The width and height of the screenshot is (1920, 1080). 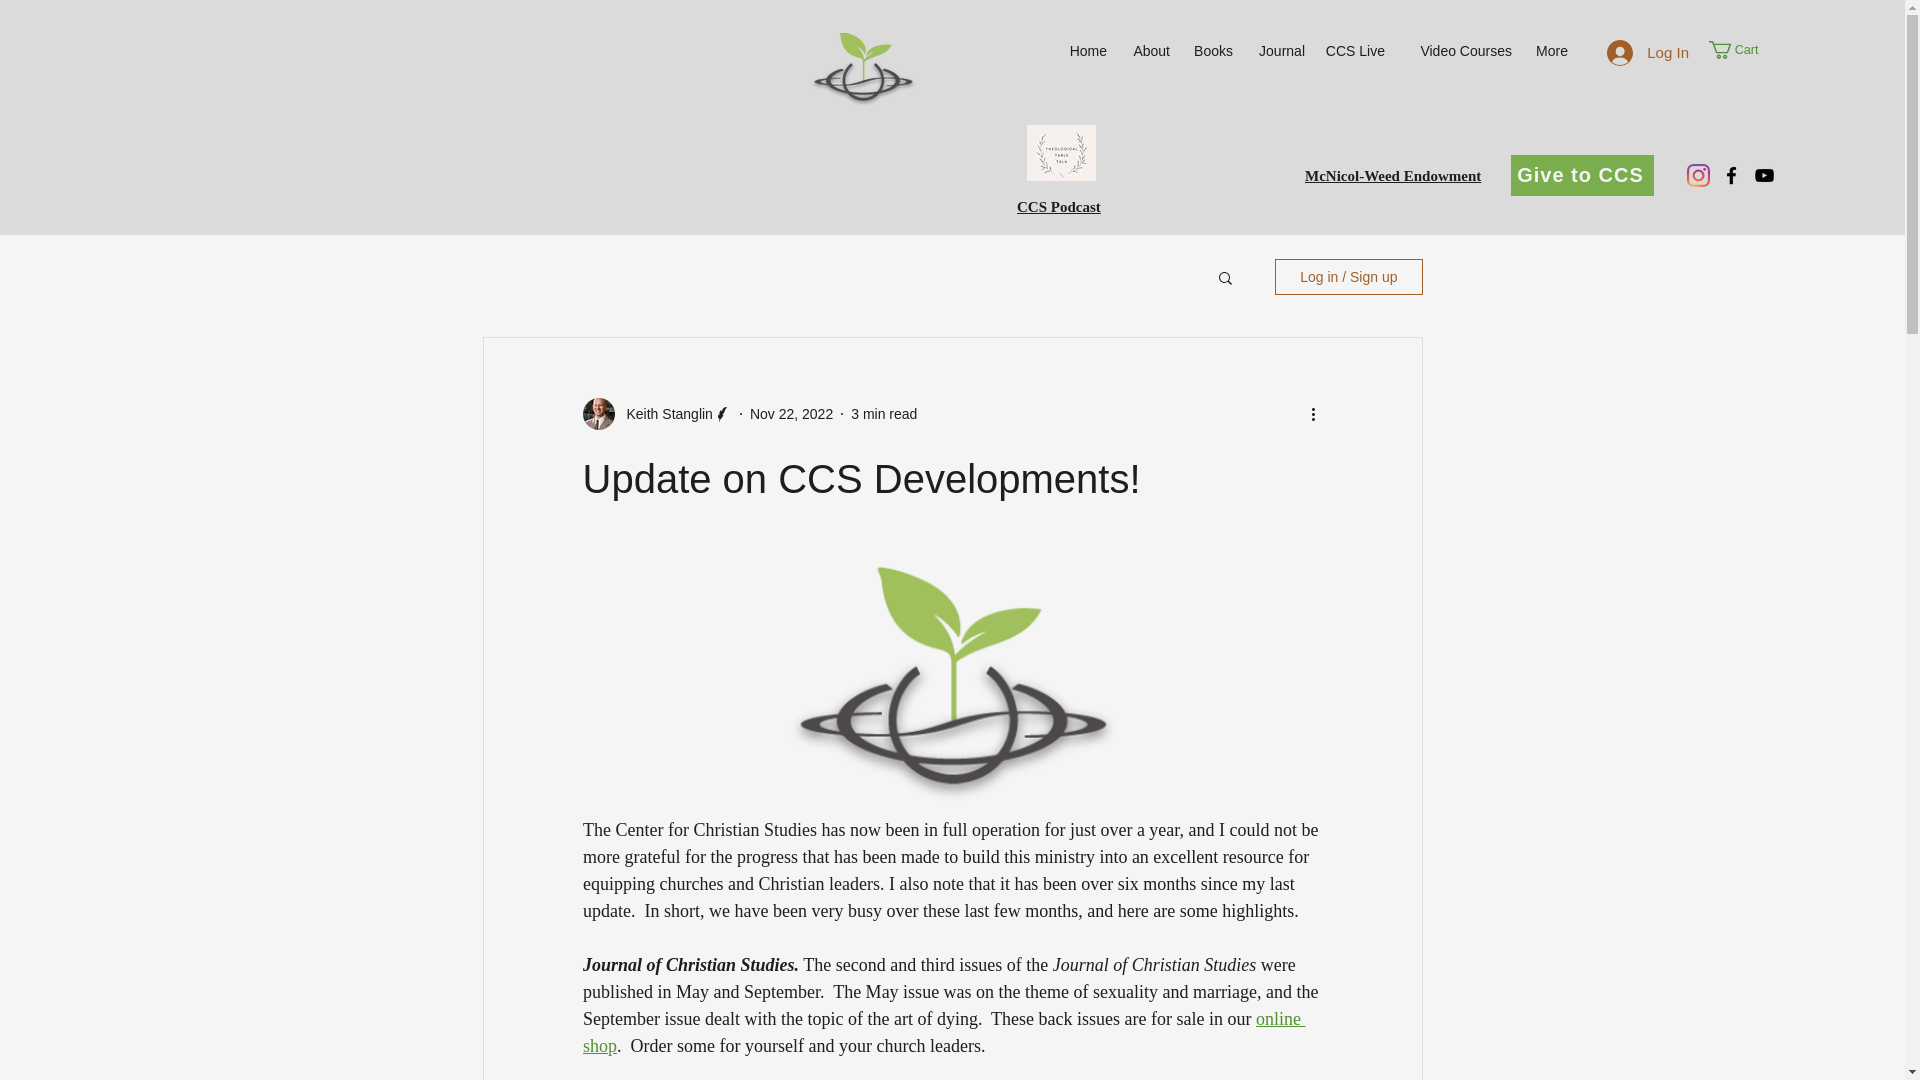 What do you see at coordinates (862, 69) in the screenshot?
I see `CCS-Logo-NoText.png` at bounding box center [862, 69].